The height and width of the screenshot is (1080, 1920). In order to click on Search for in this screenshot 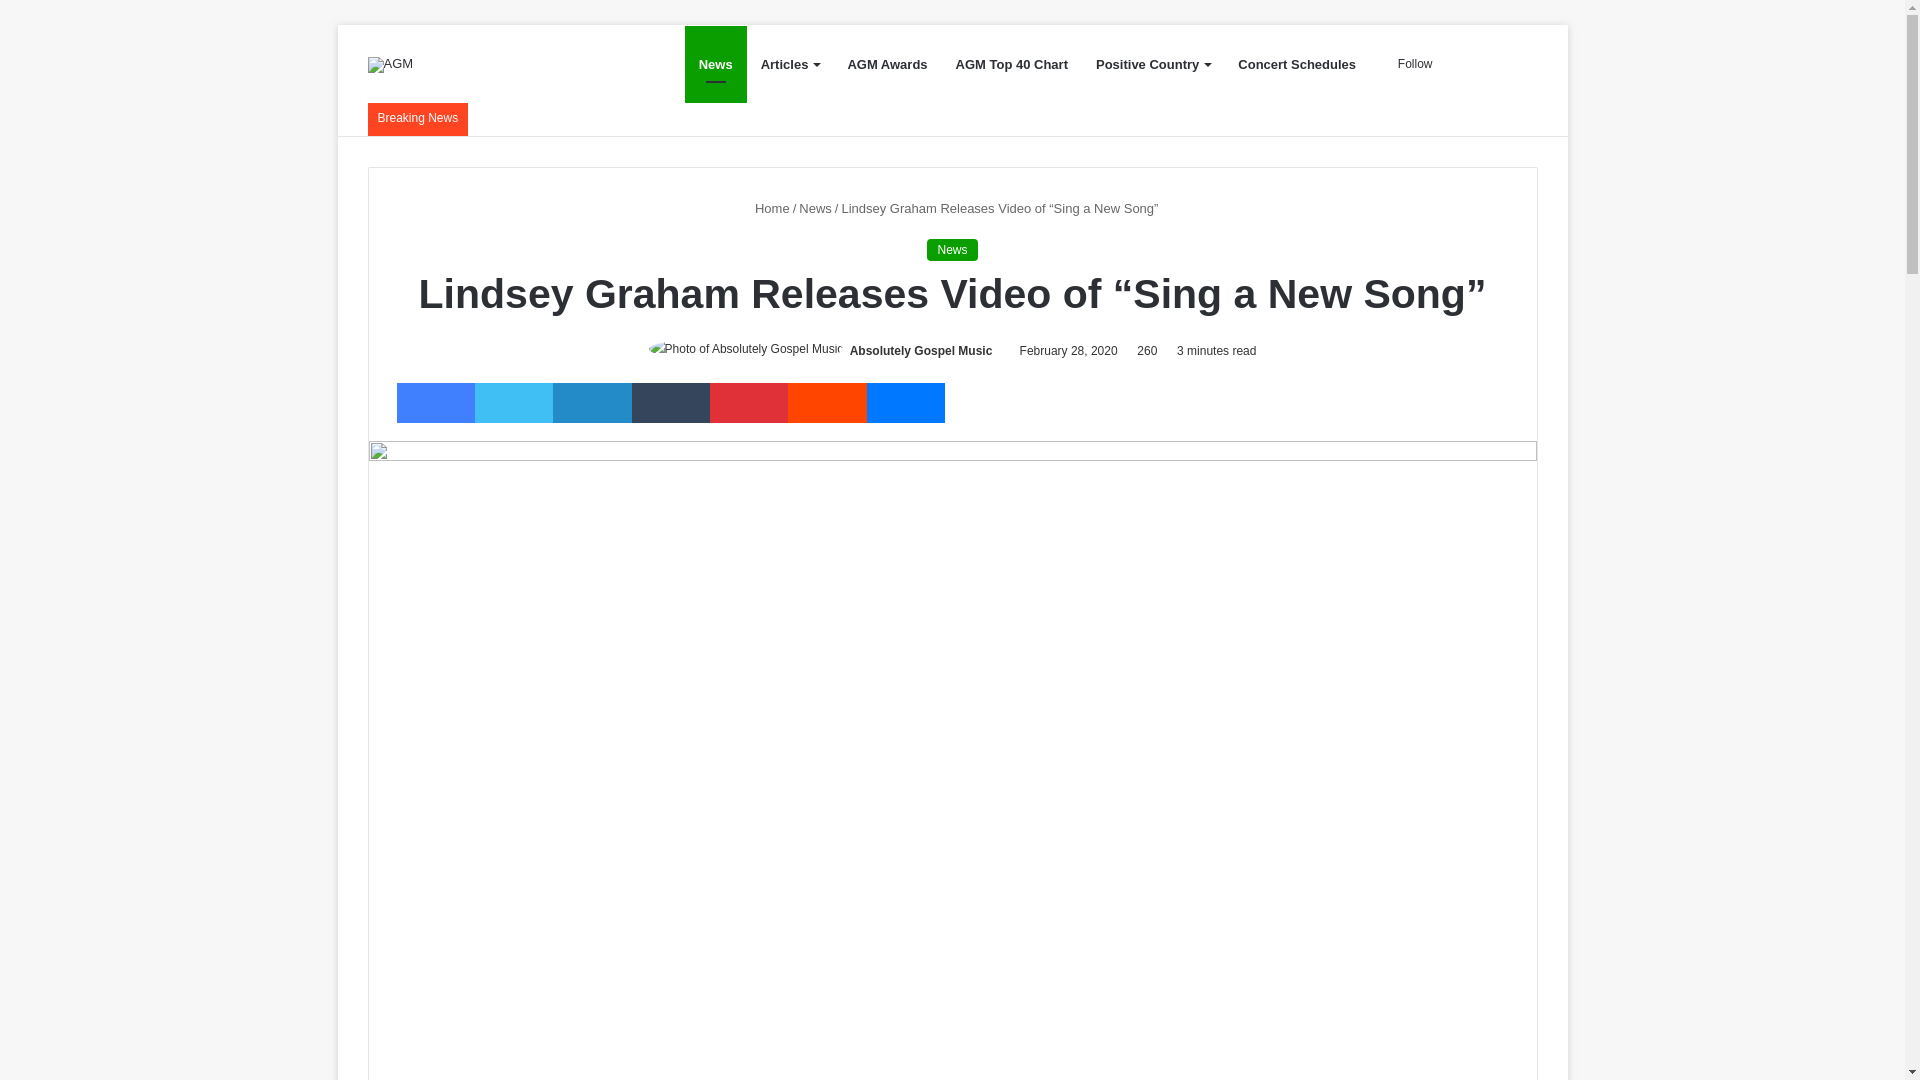, I will do `click(1522, 64)`.